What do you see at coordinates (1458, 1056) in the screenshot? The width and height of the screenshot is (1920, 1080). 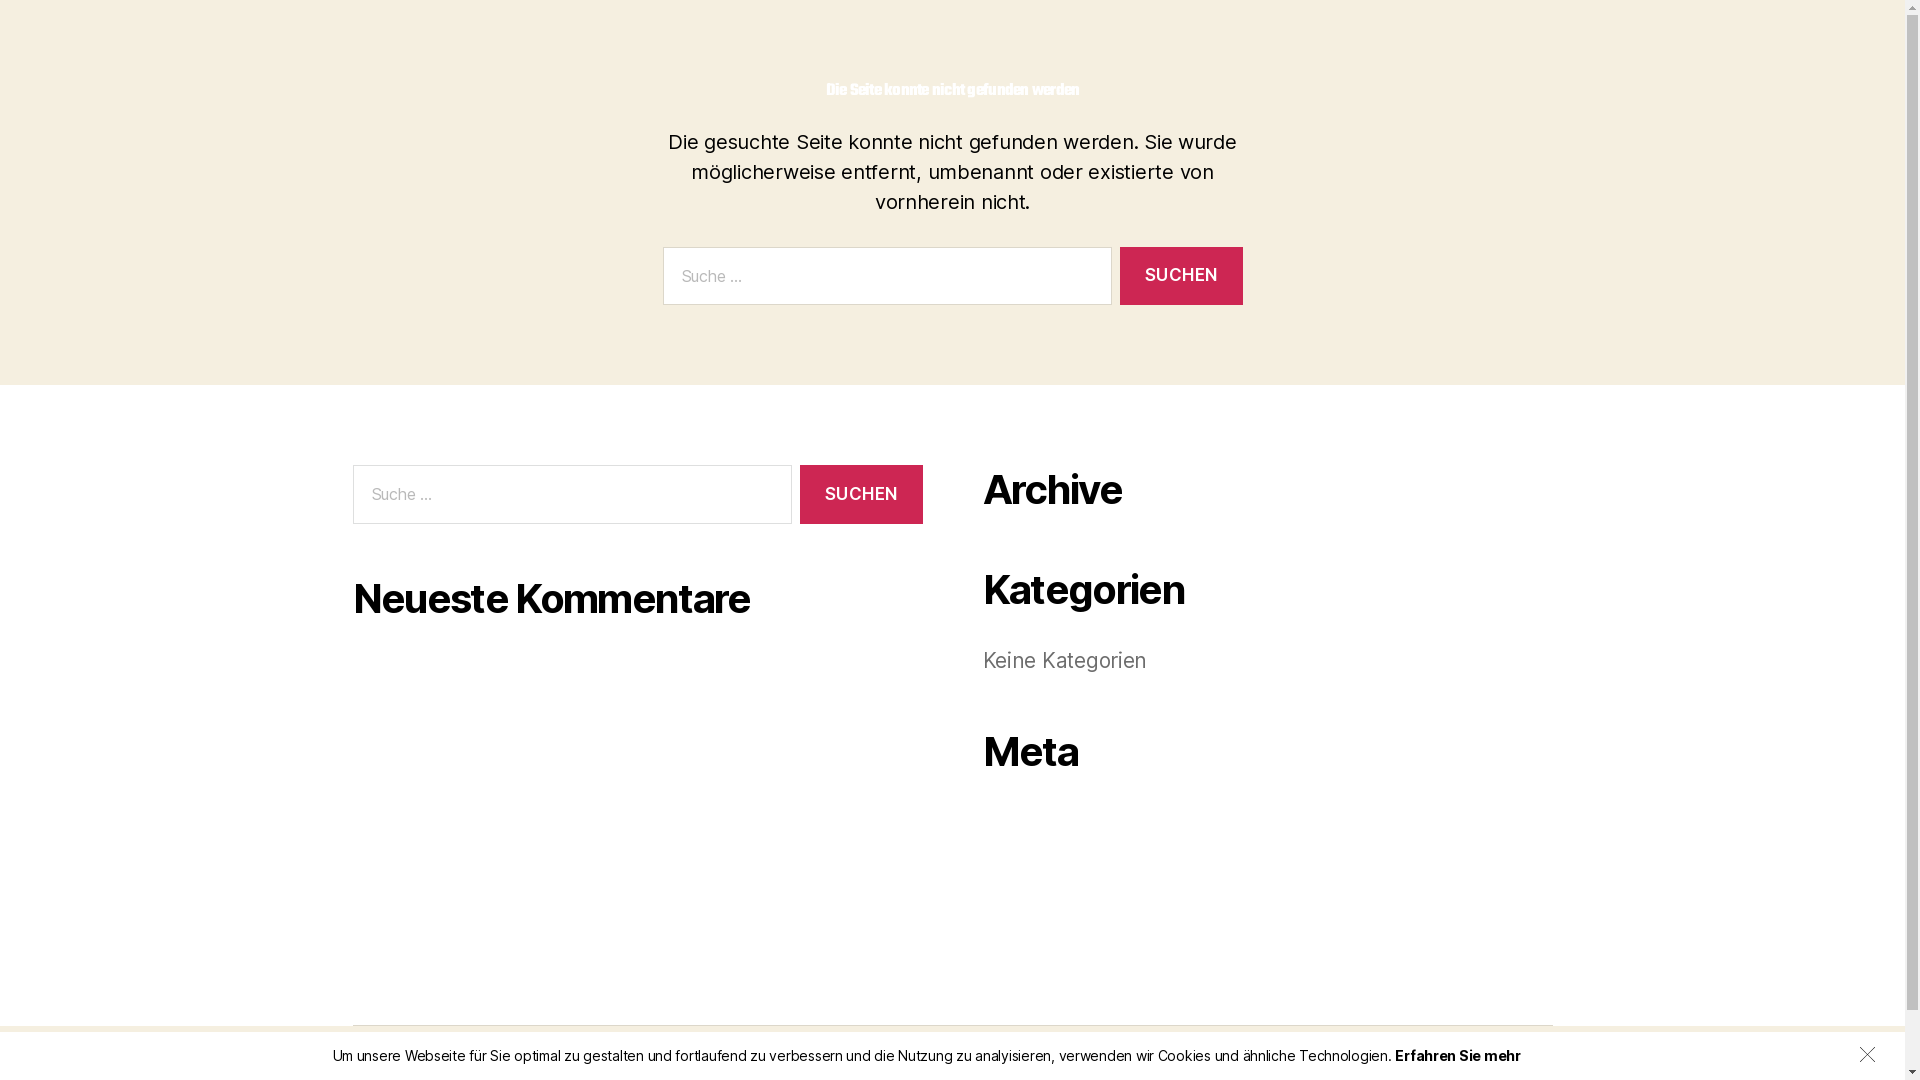 I see `Erfahren Sie mehr` at bounding box center [1458, 1056].